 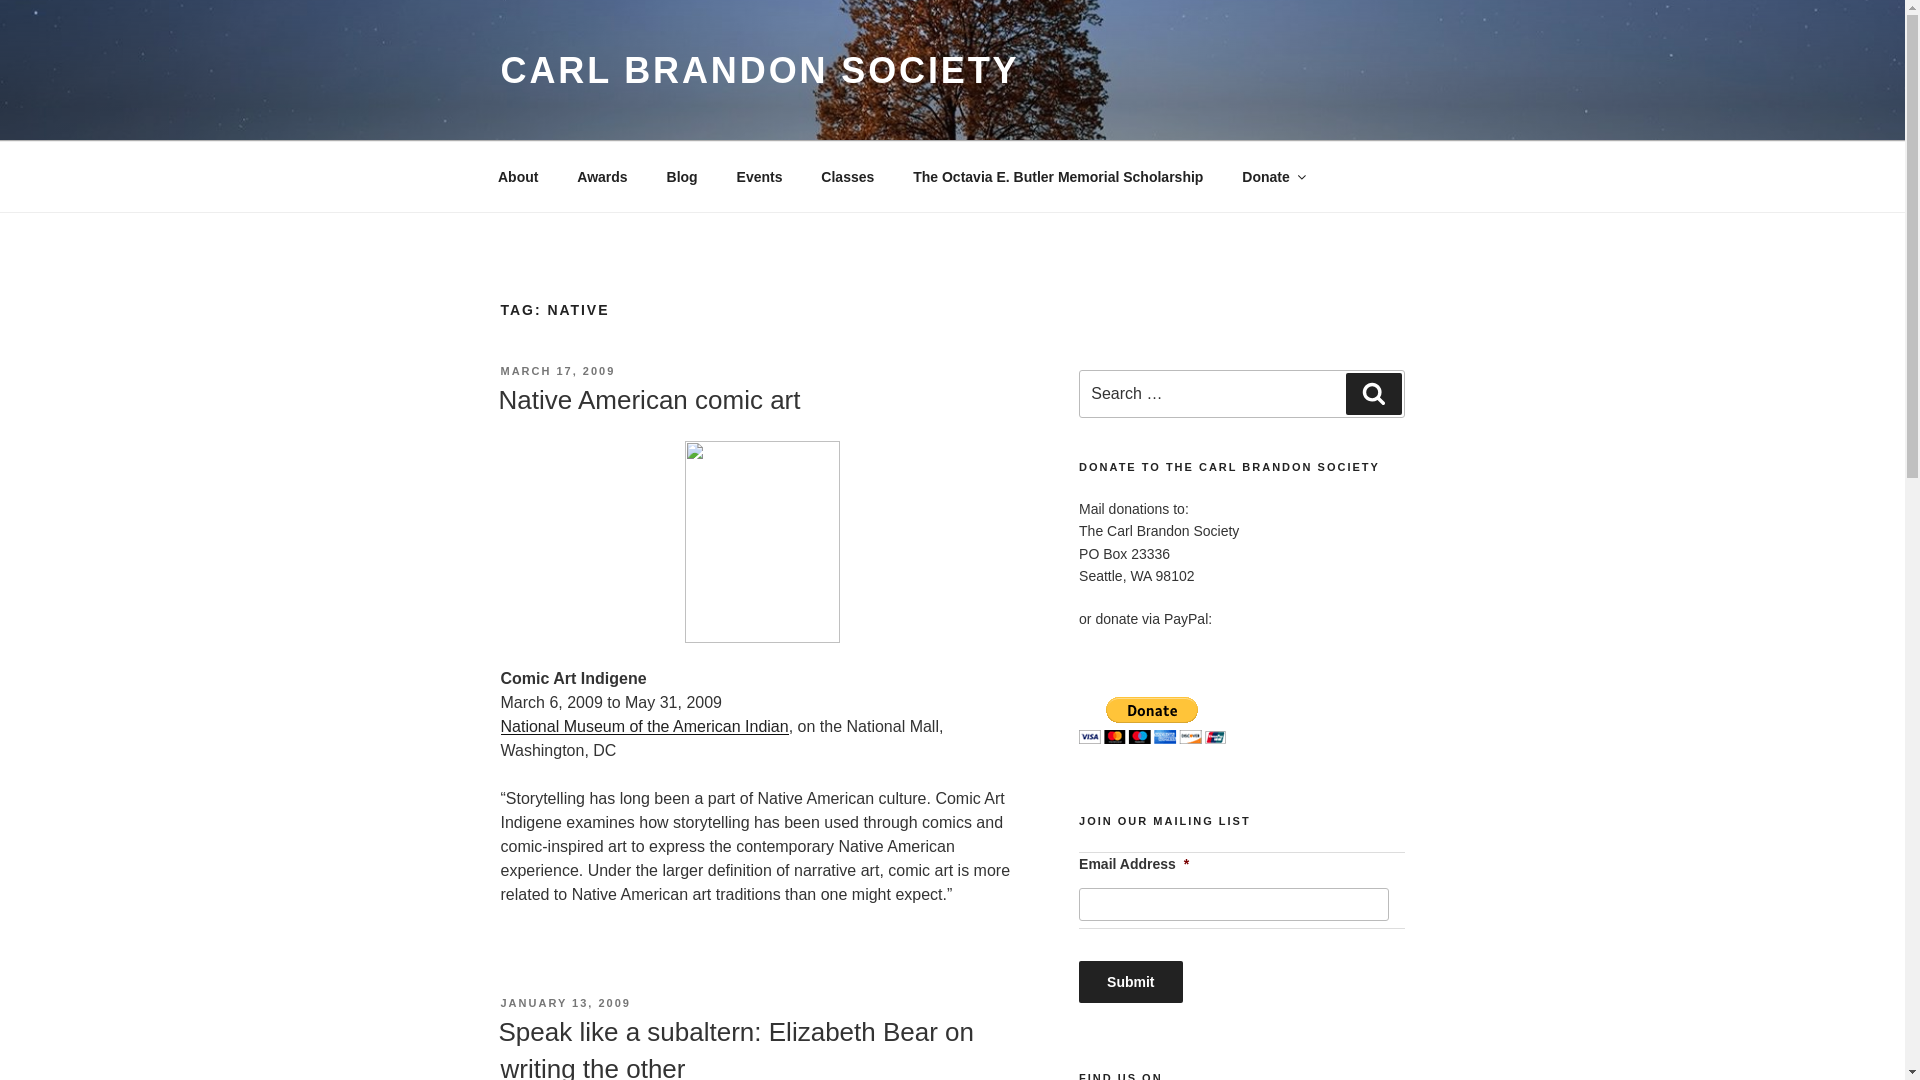 What do you see at coordinates (556, 370) in the screenshot?
I see `MARCH 17, 2009` at bounding box center [556, 370].